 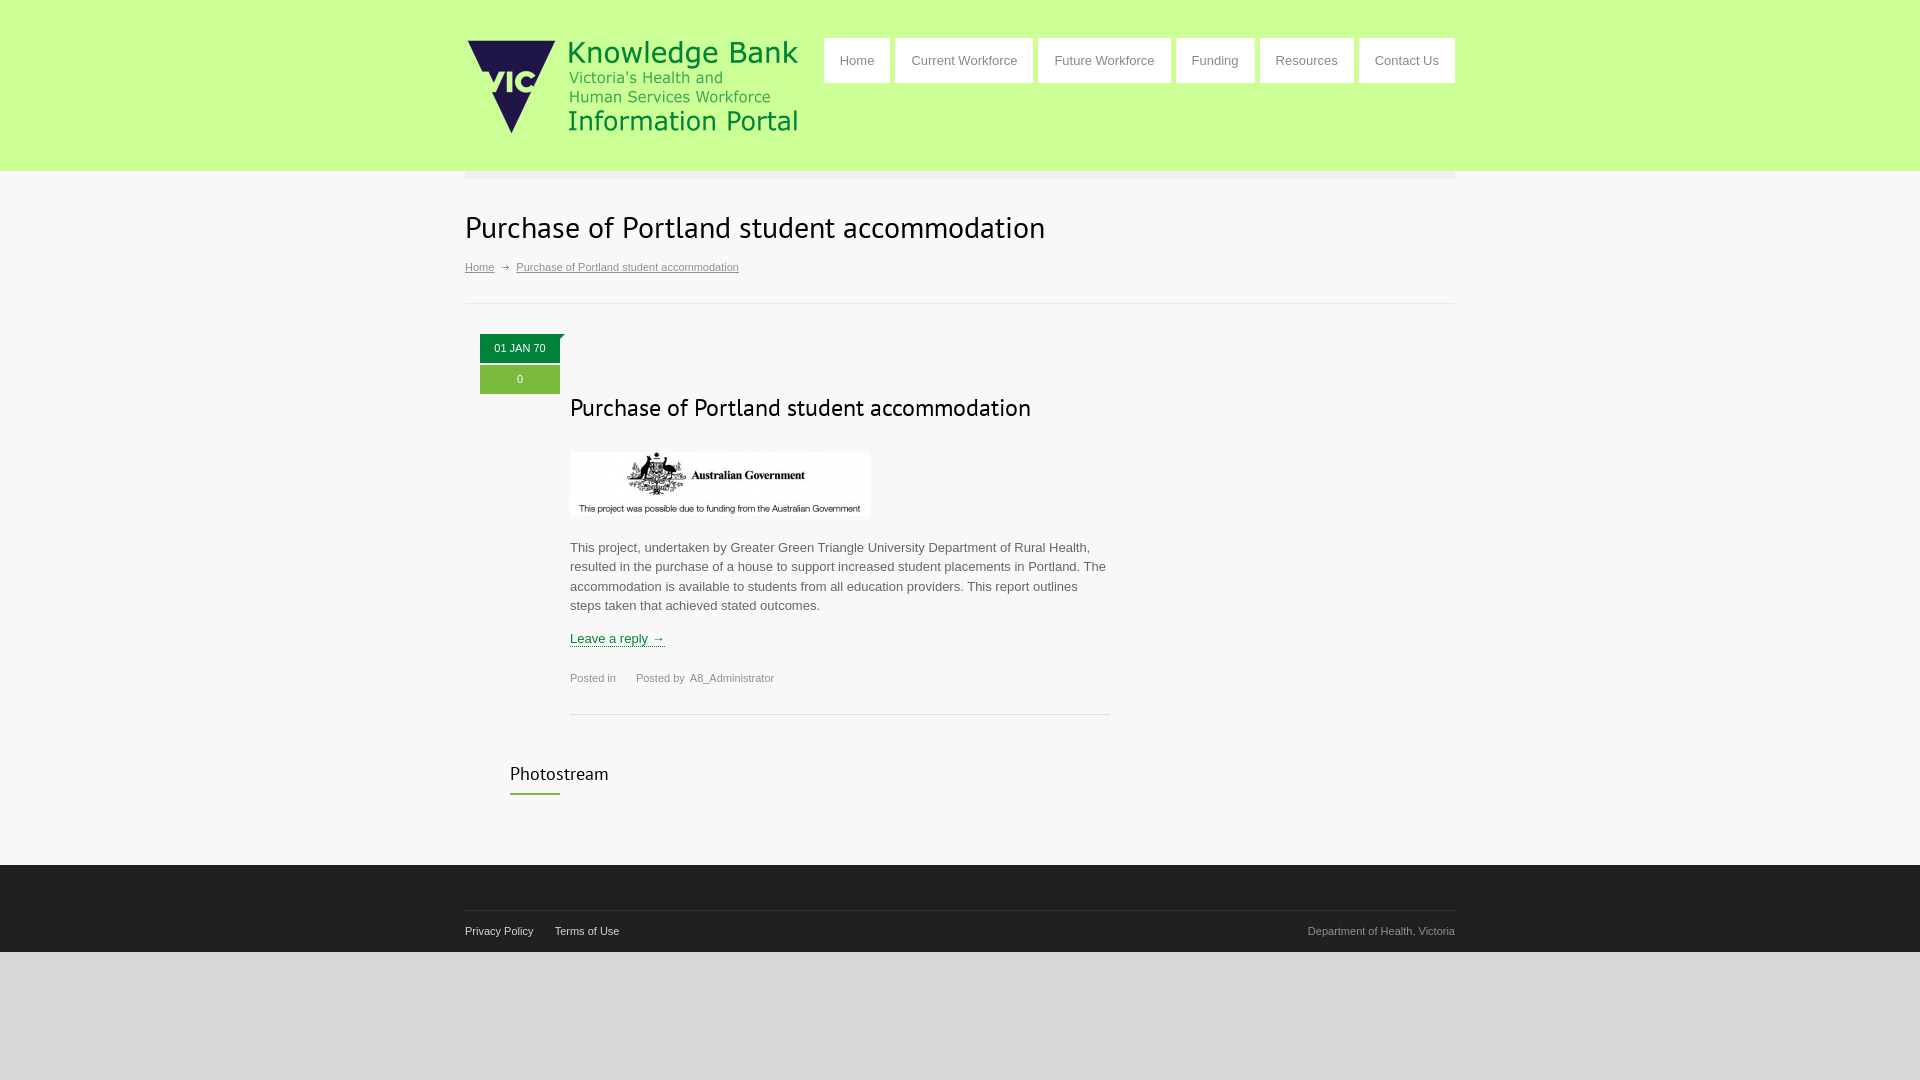 I want to click on Funding, so click(x=1216, y=60).